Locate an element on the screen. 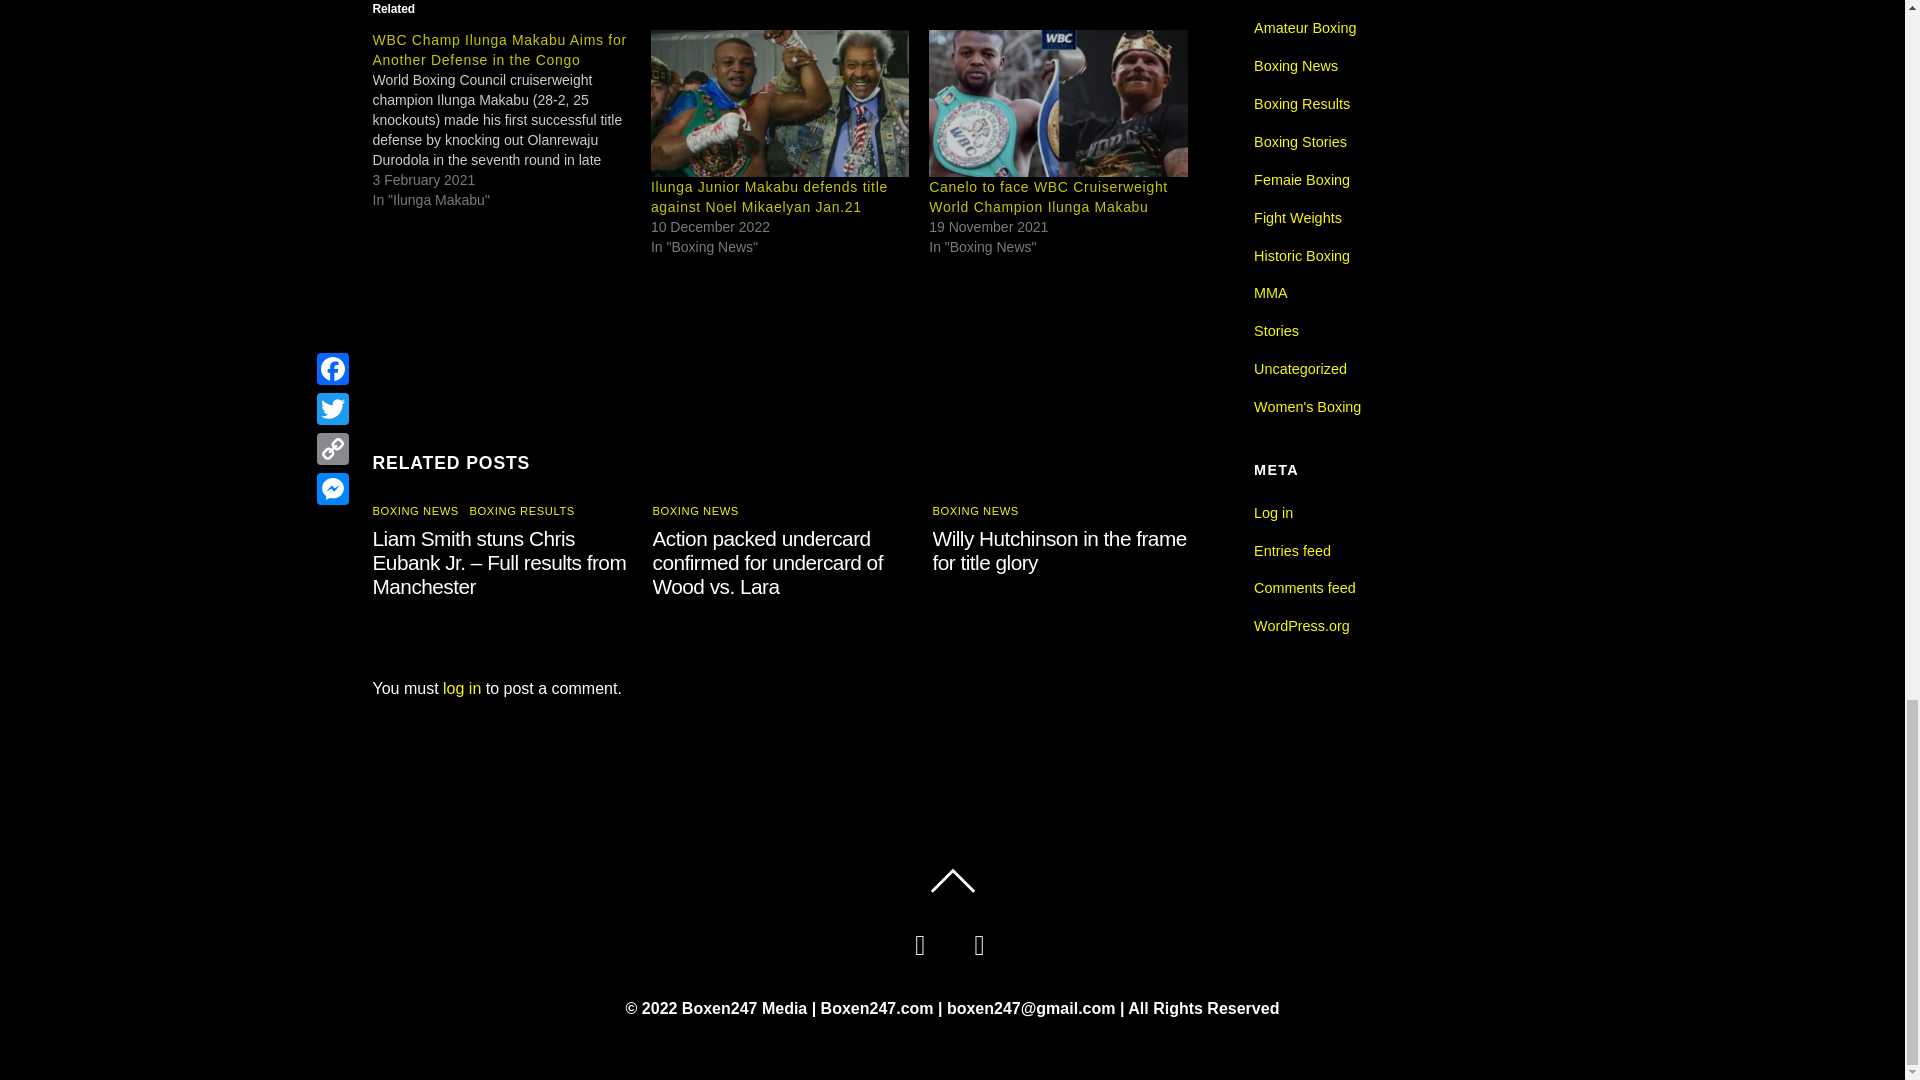 The image size is (1920, 1080). Willy Hutchinson in the frame for title glory is located at coordinates (1060, 550).